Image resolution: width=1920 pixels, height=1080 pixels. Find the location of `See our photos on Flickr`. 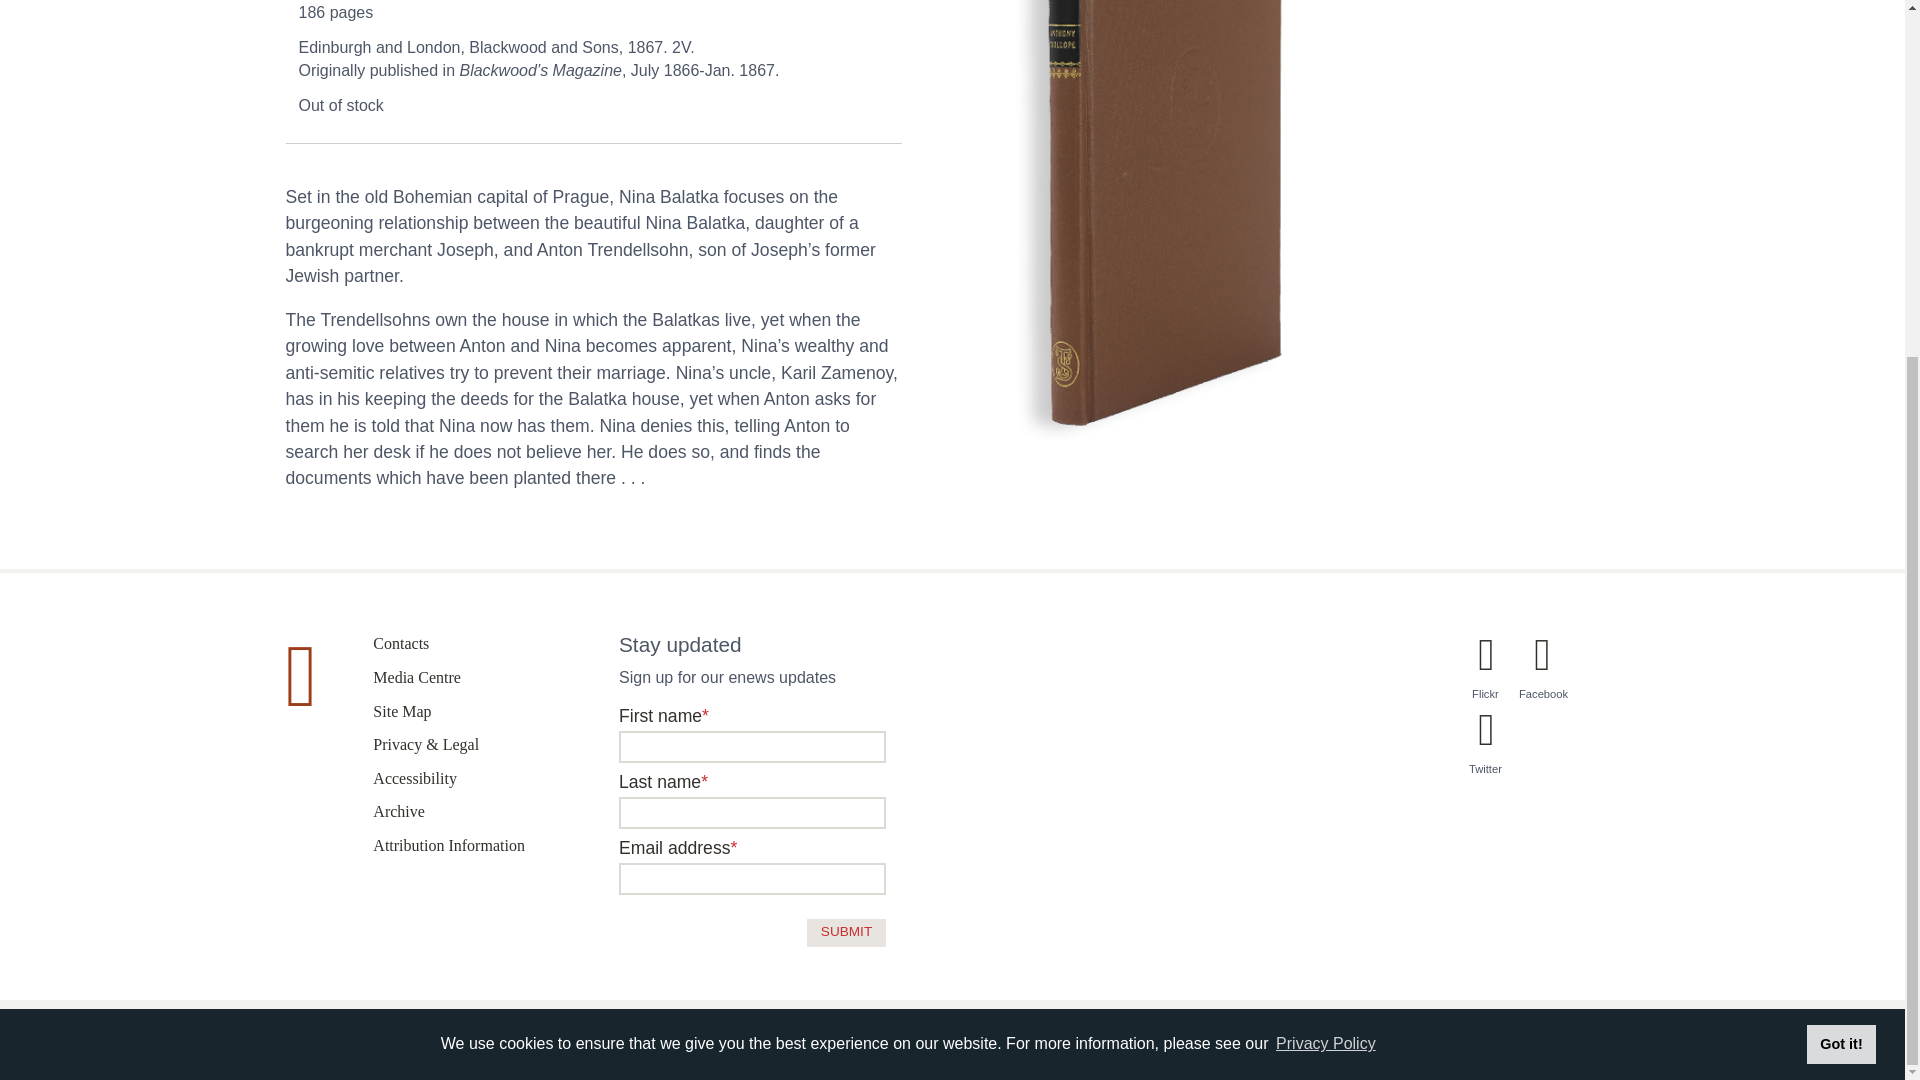

See our photos on Flickr is located at coordinates (1486, 679).